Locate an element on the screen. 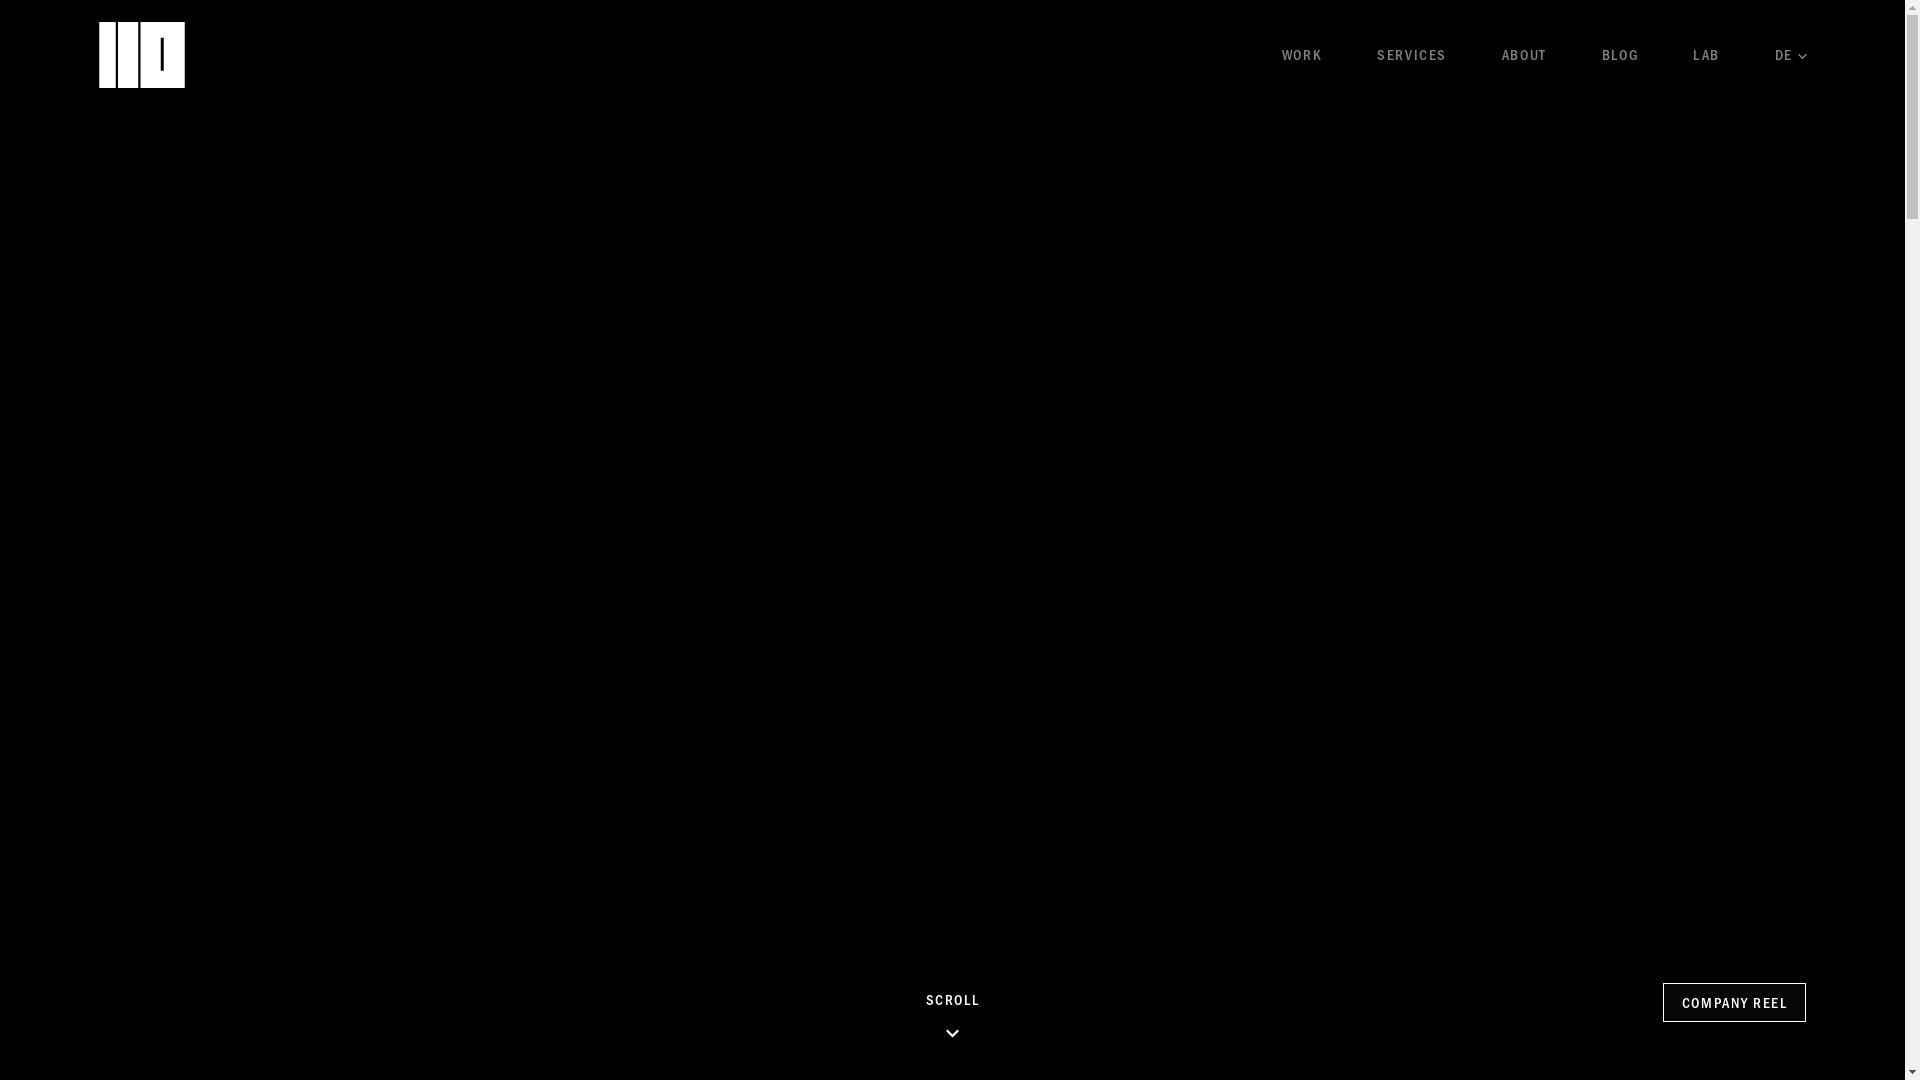  ABOUT is located at coordinates (1524, 54).